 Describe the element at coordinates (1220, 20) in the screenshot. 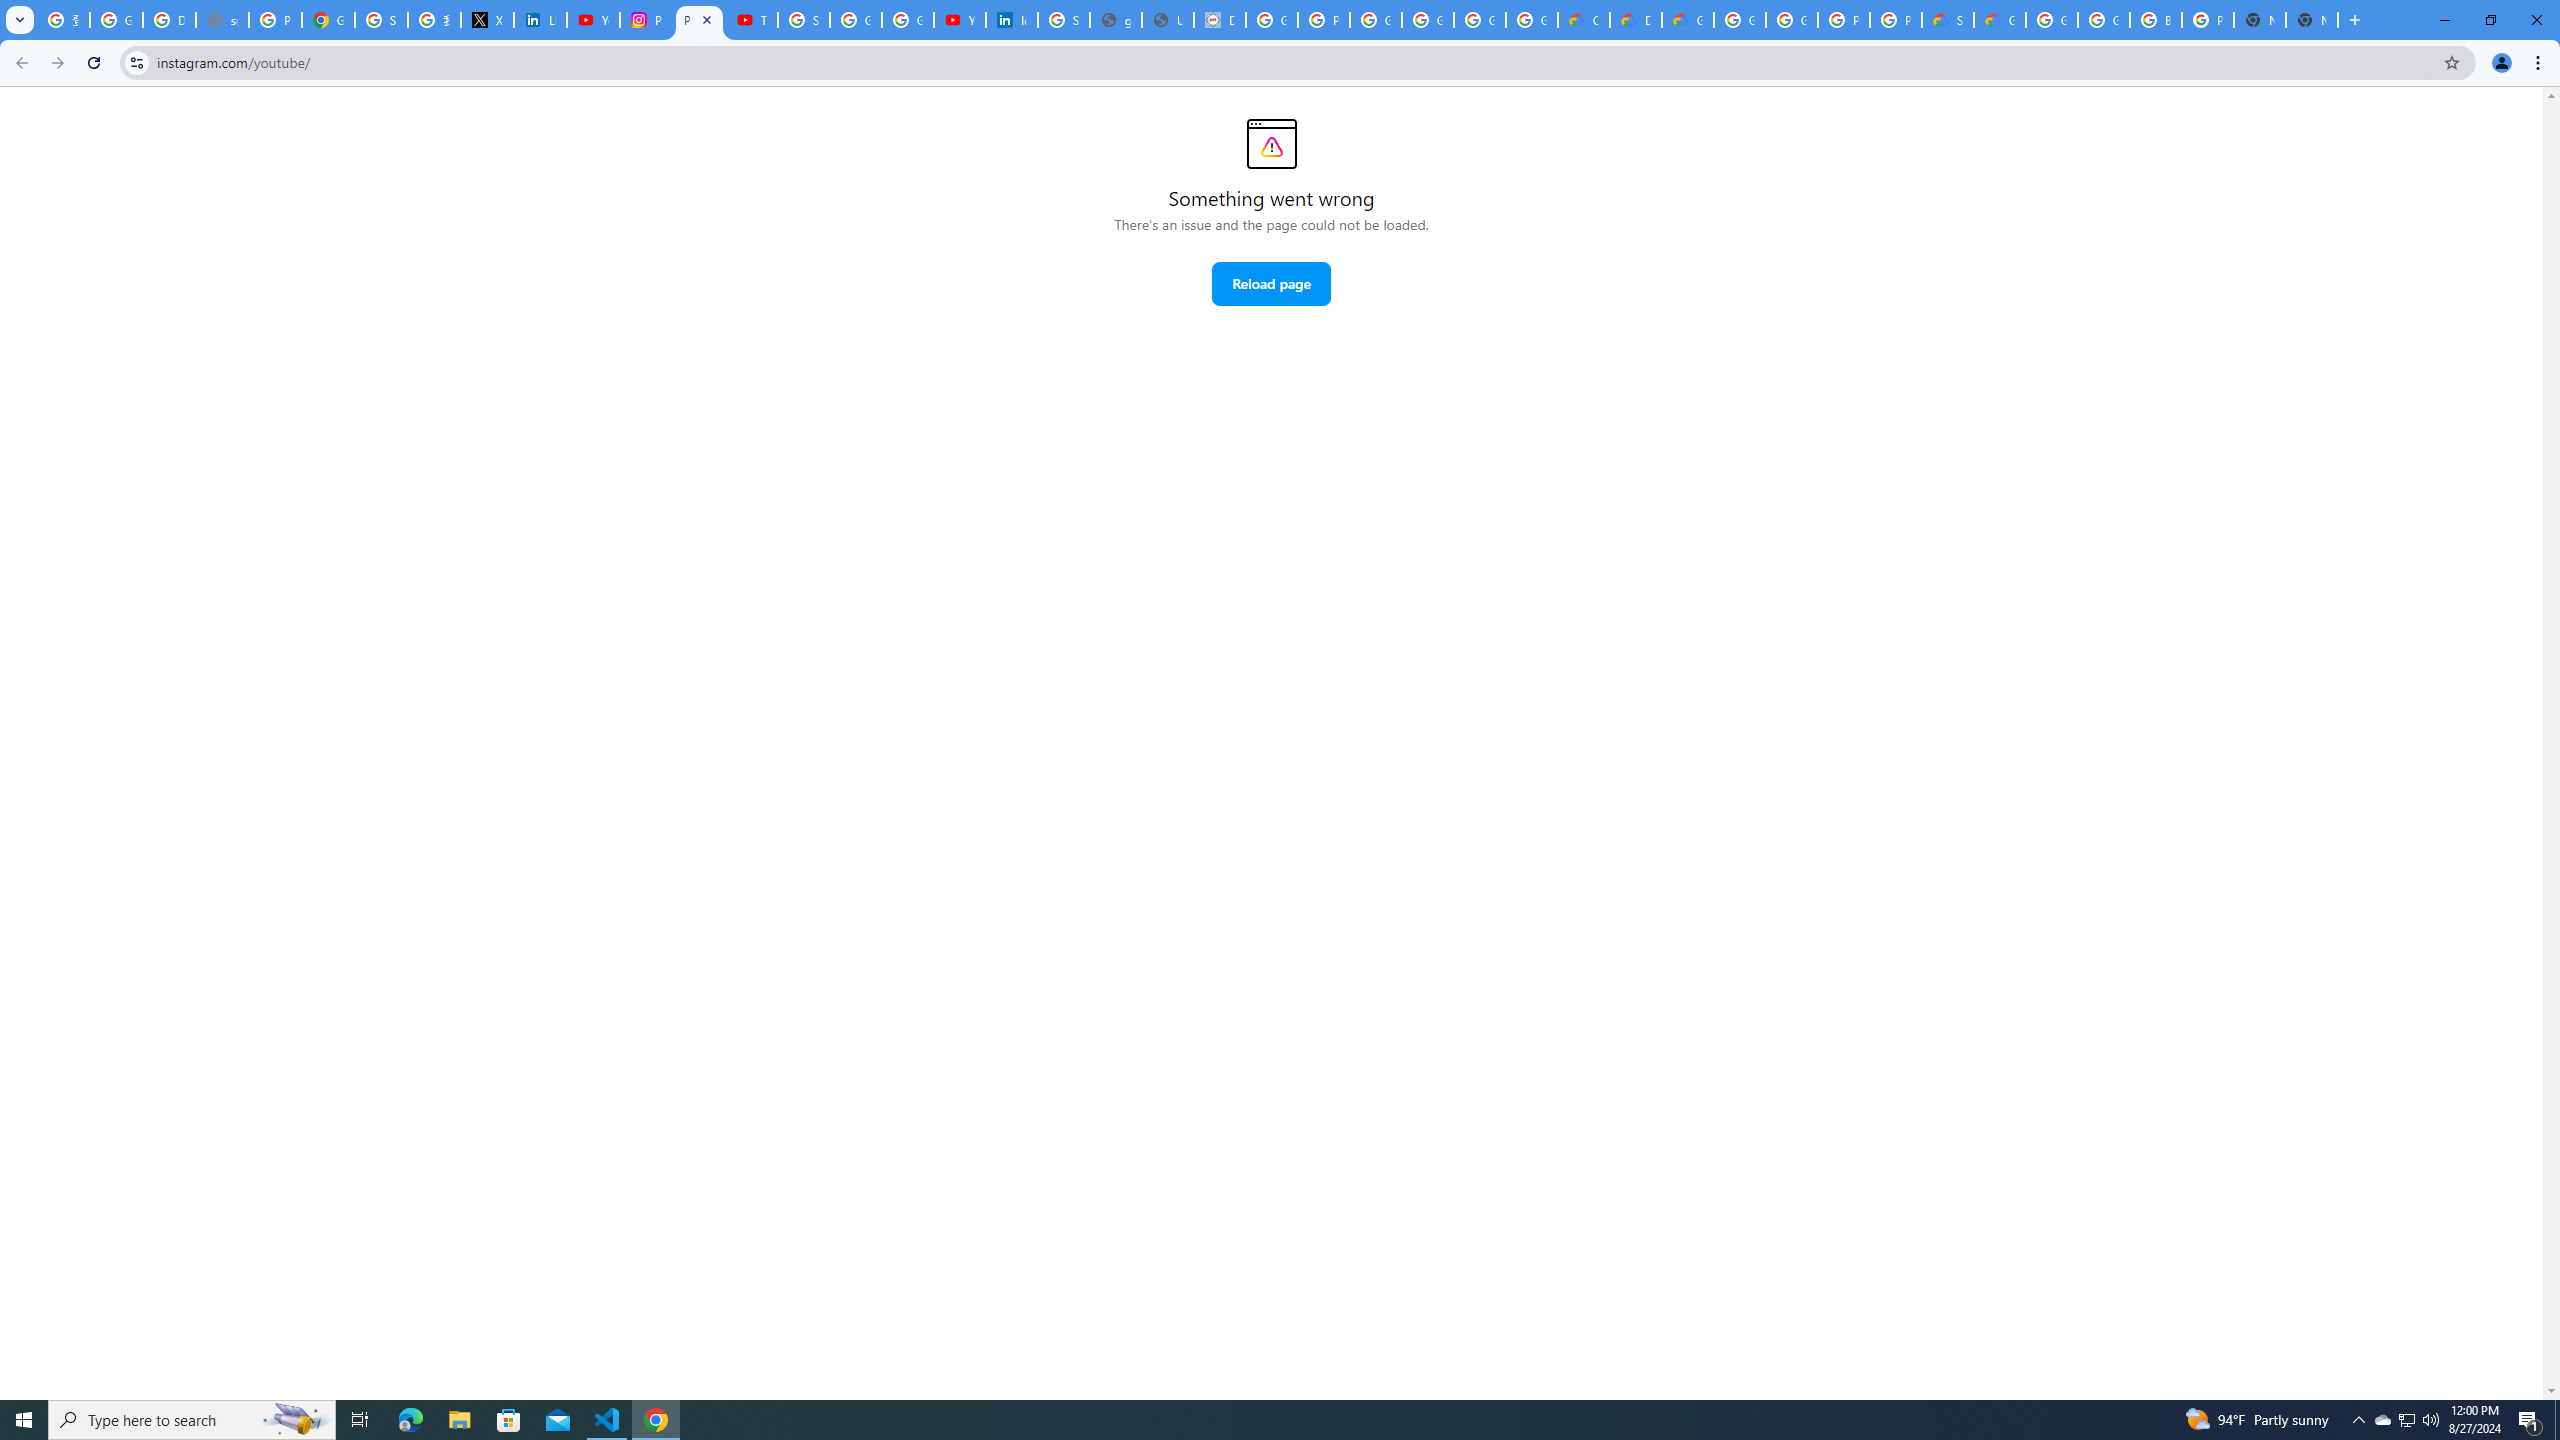

I see `Data Privacy Framework` at that location.